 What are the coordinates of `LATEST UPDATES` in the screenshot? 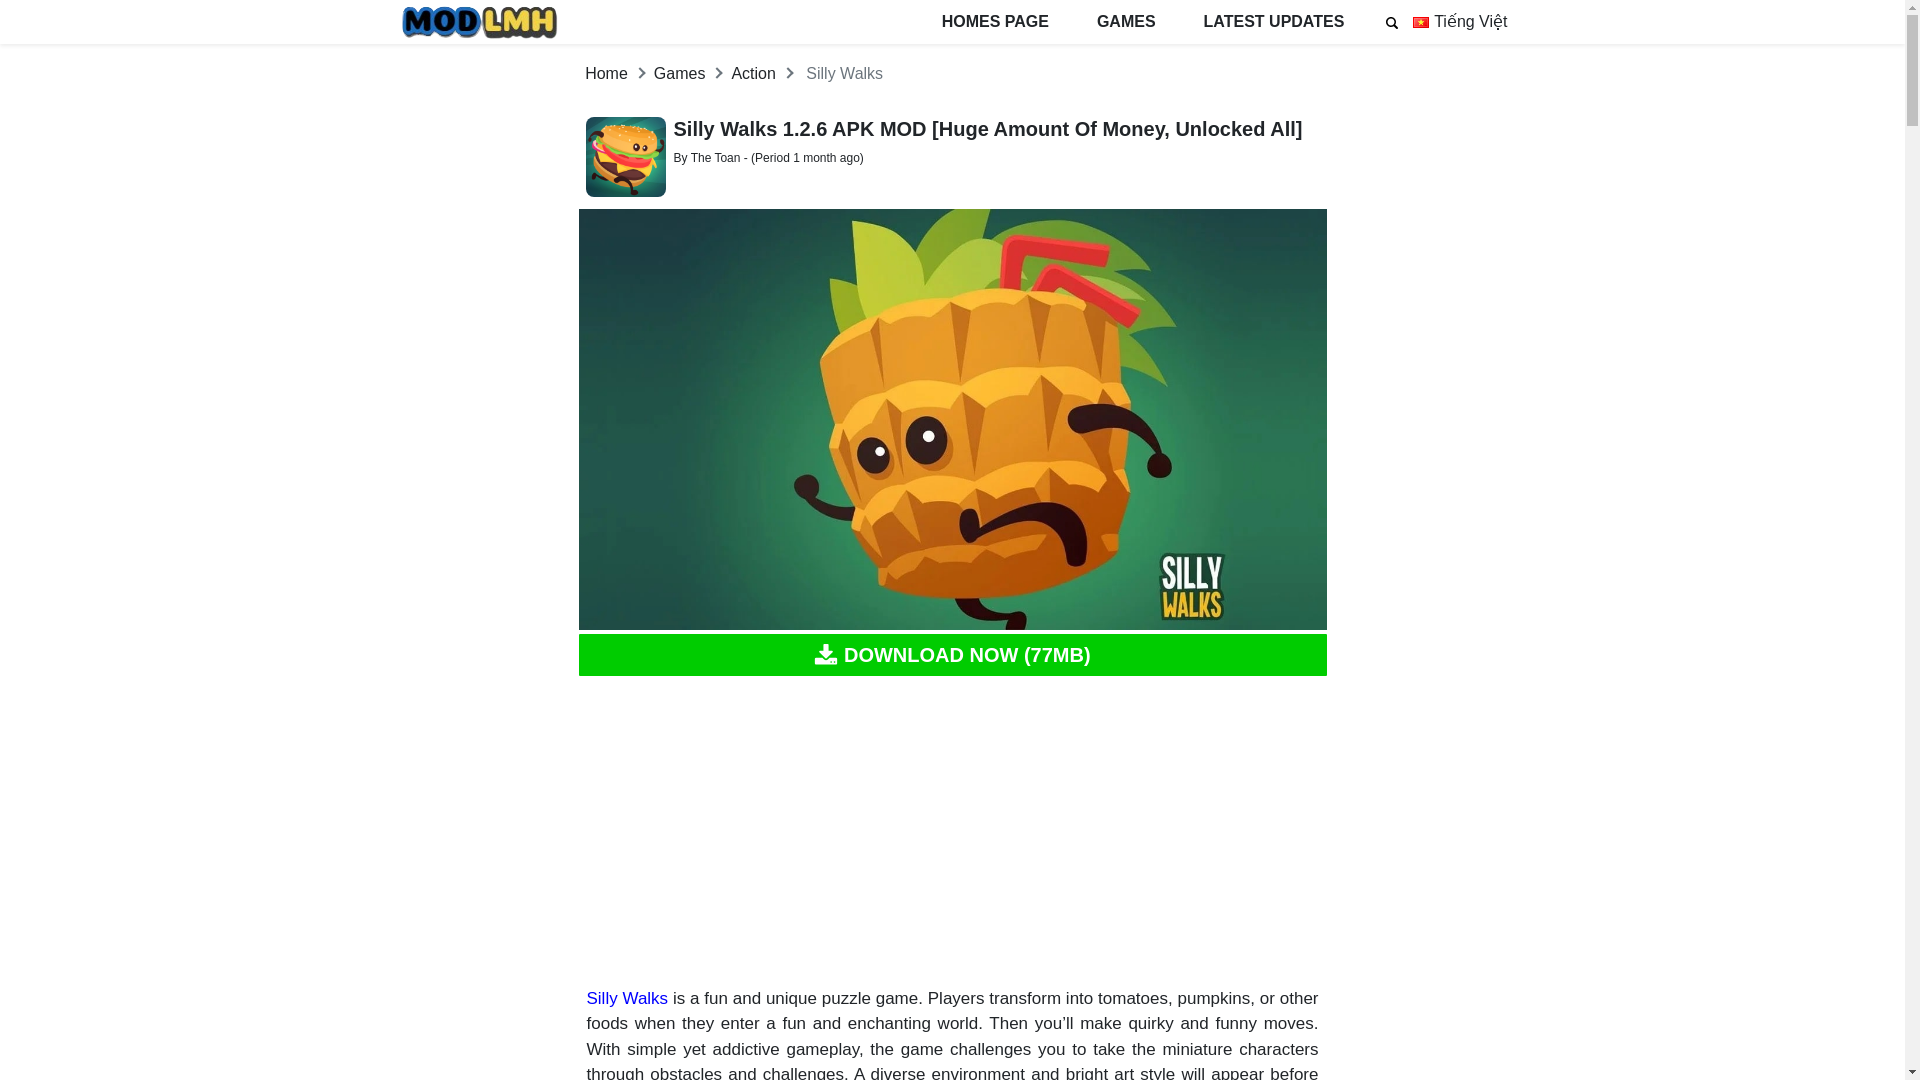 It's located at (1274, 22).